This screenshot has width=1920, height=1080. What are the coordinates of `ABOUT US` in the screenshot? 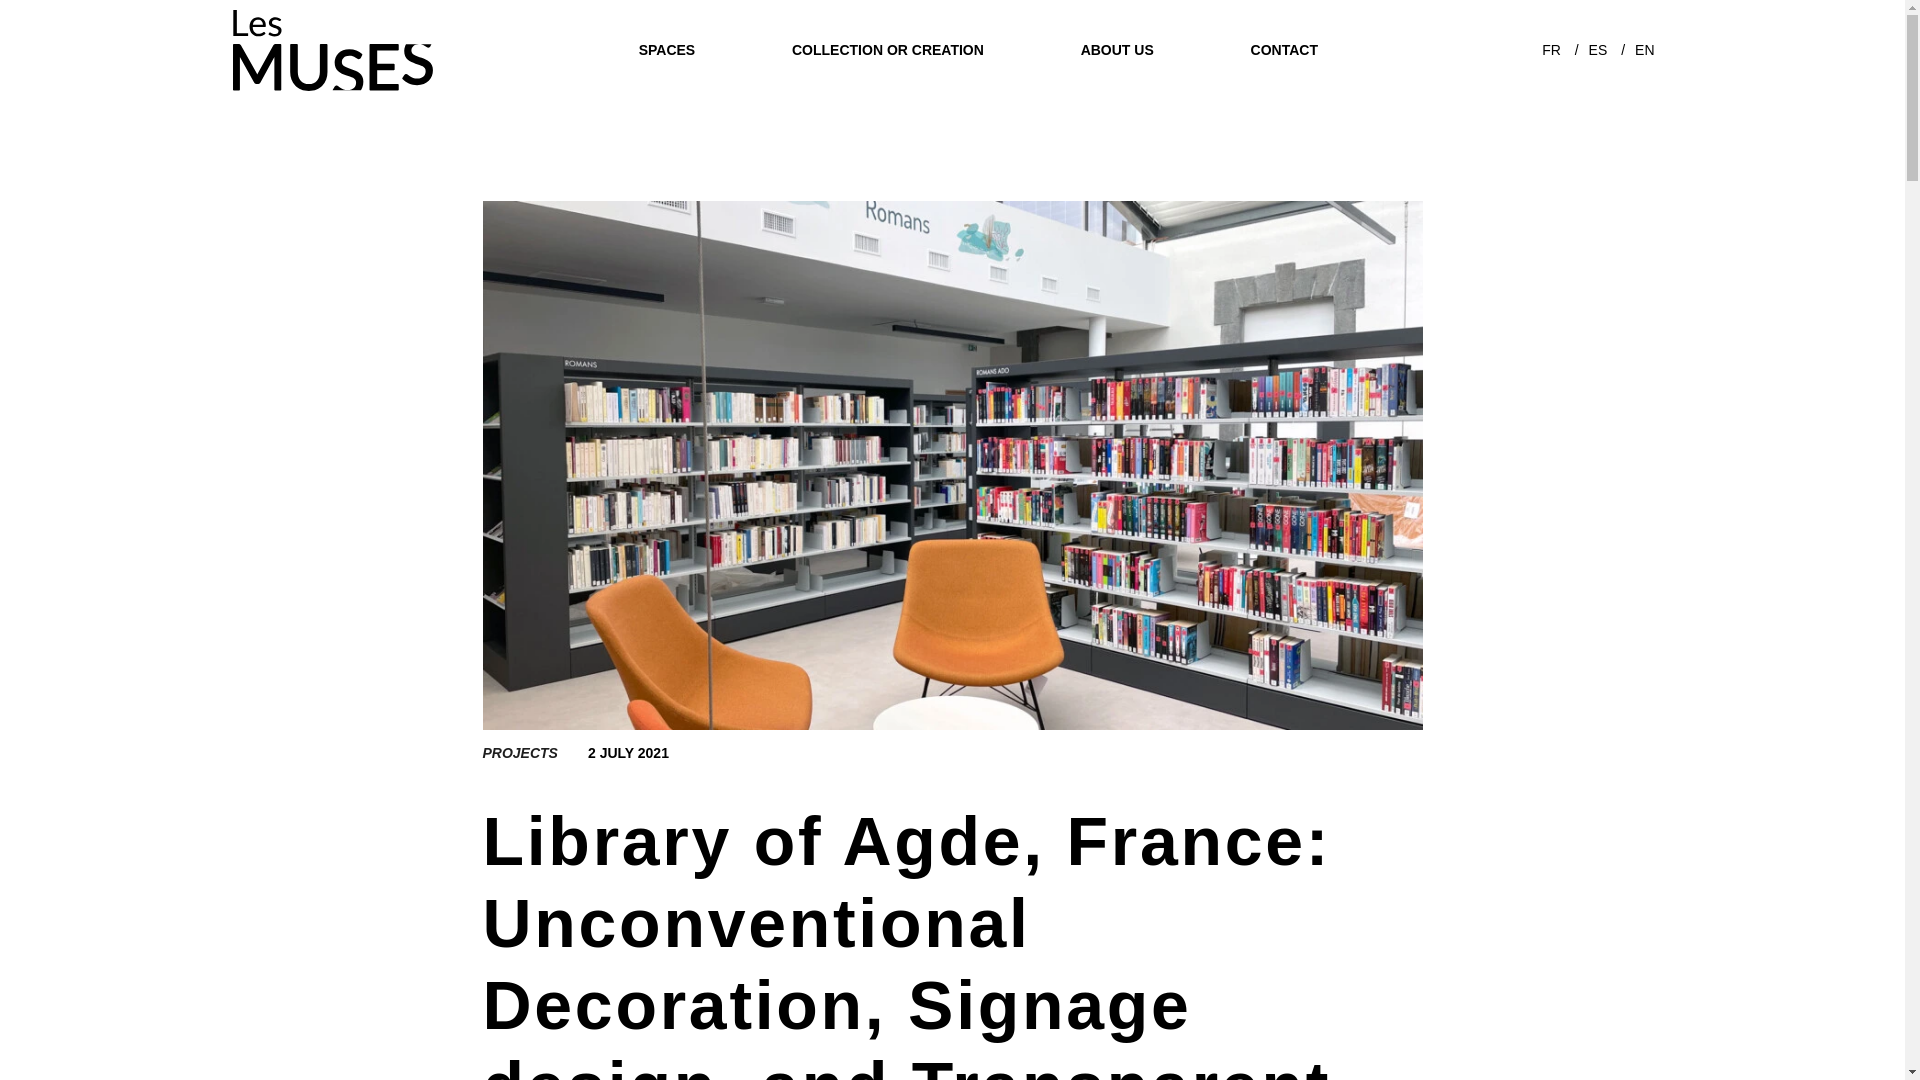 It's located at (1117, 42).